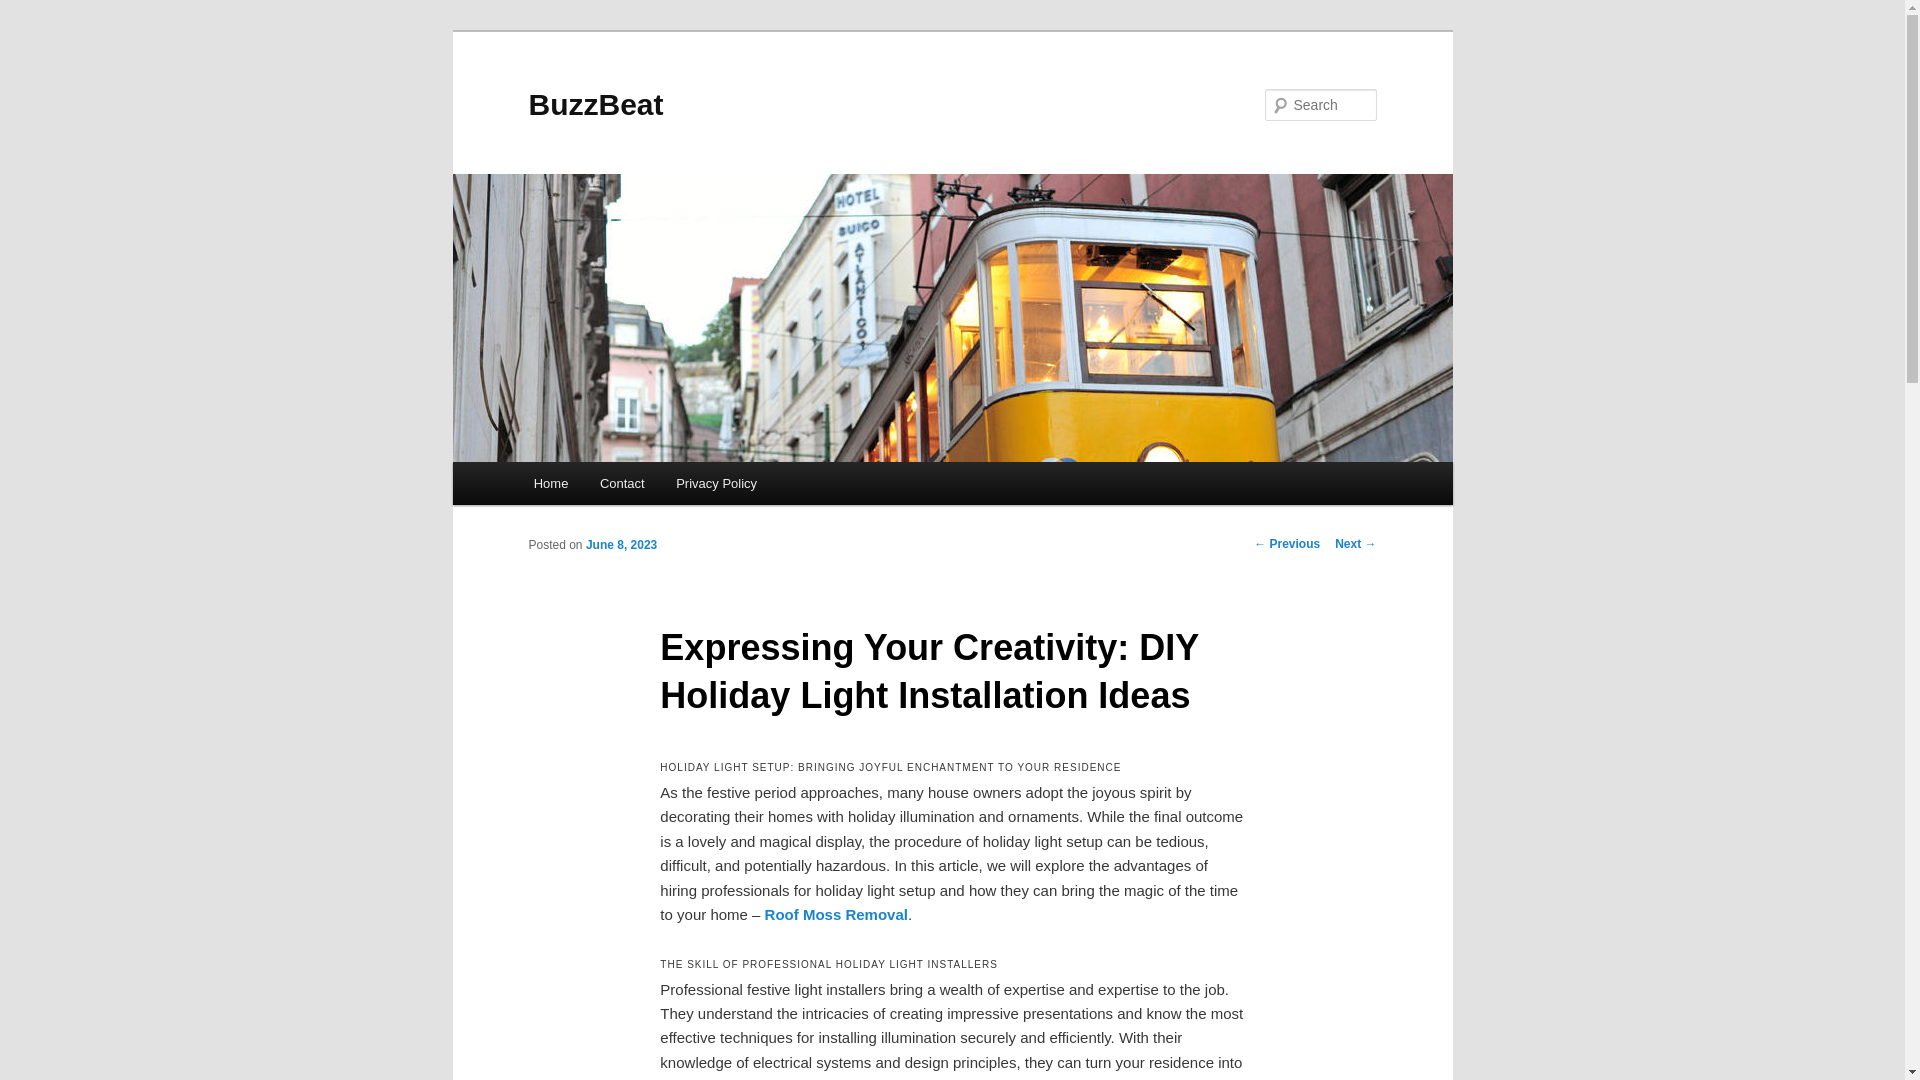 The image size is (1920, 1080). Describe the element at coordinates (620, 544) in the screenshot. I see `June 8, 2023` at that location.